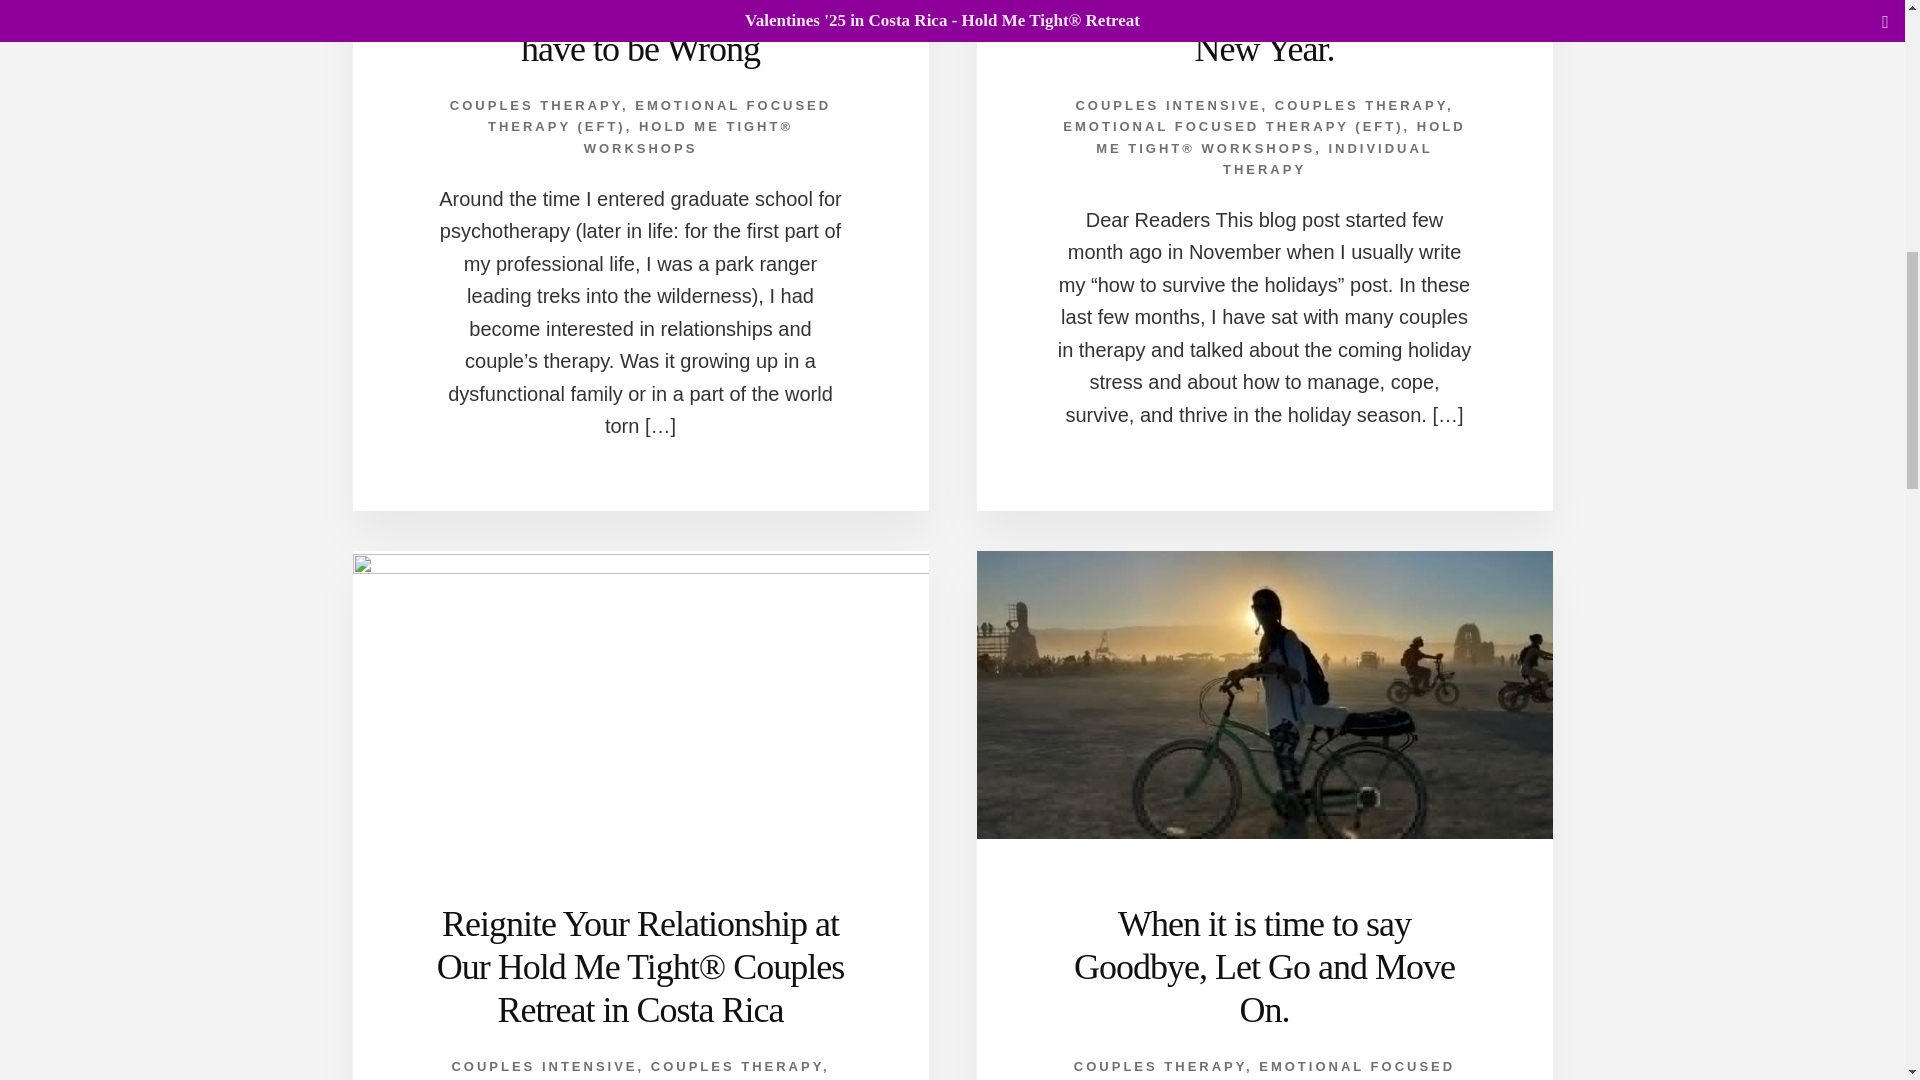 The width and height of the screenshot is (1920, 1080). Describe the element at coordinates (1328, 159) in the screenshot. I see `INDIVIDUAL THERAPY` at that location.